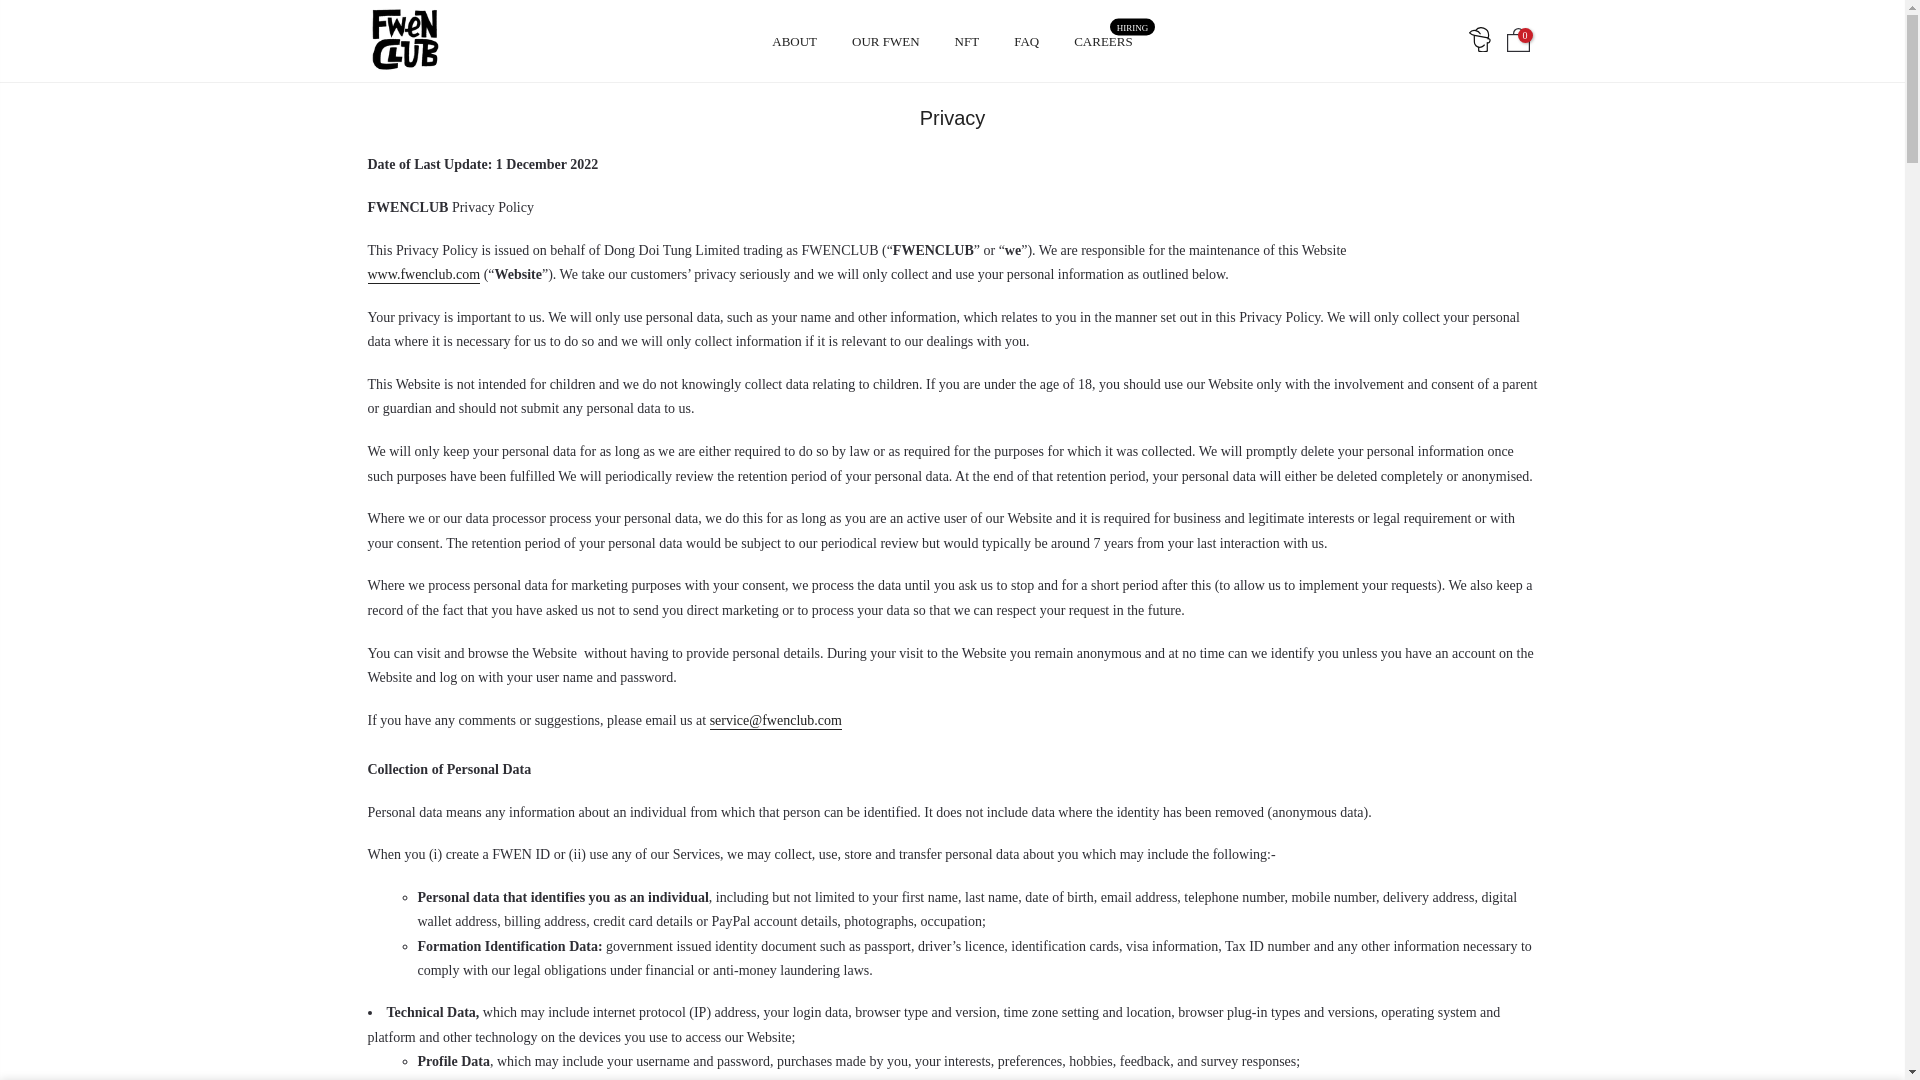  Describe the element at coordinates (922, 883) in the screenshot. I see `OUR FWEN` at that location.